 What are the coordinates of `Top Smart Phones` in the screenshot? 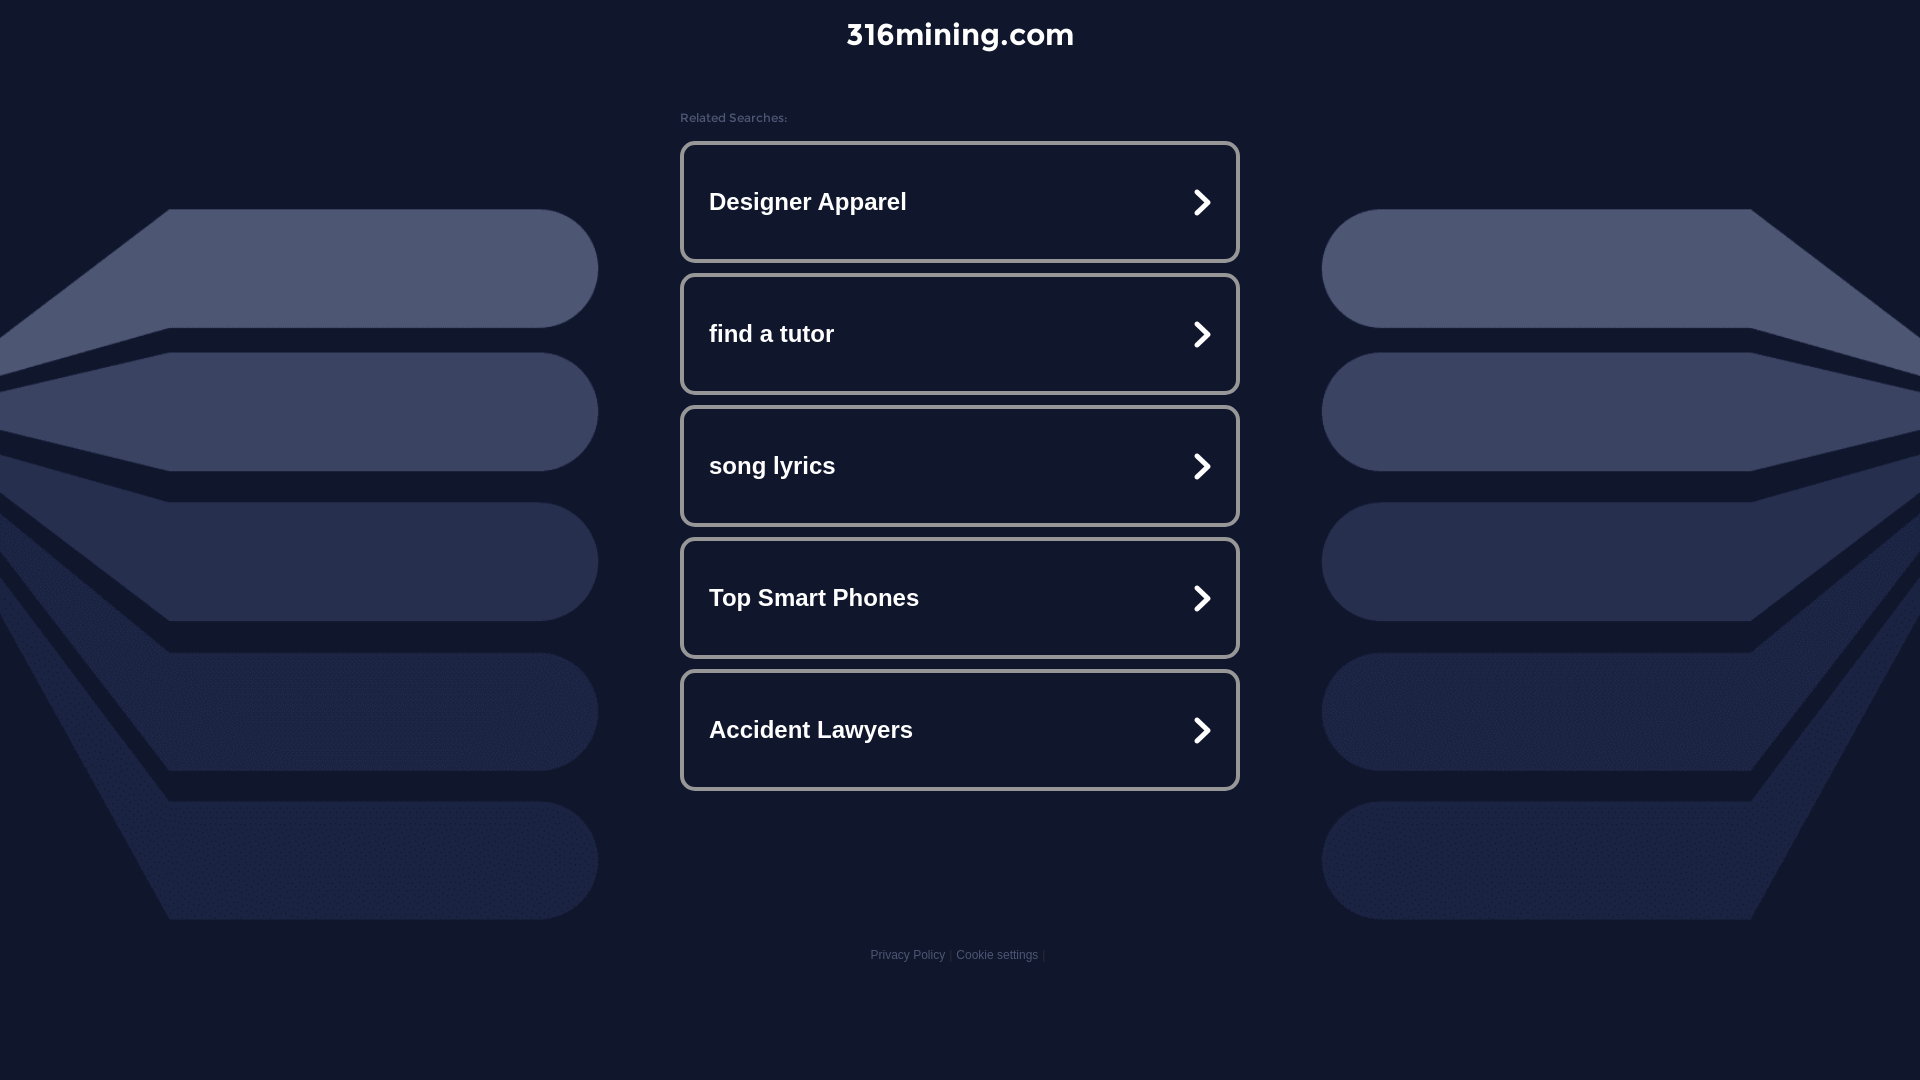 It's located at (960, 598).